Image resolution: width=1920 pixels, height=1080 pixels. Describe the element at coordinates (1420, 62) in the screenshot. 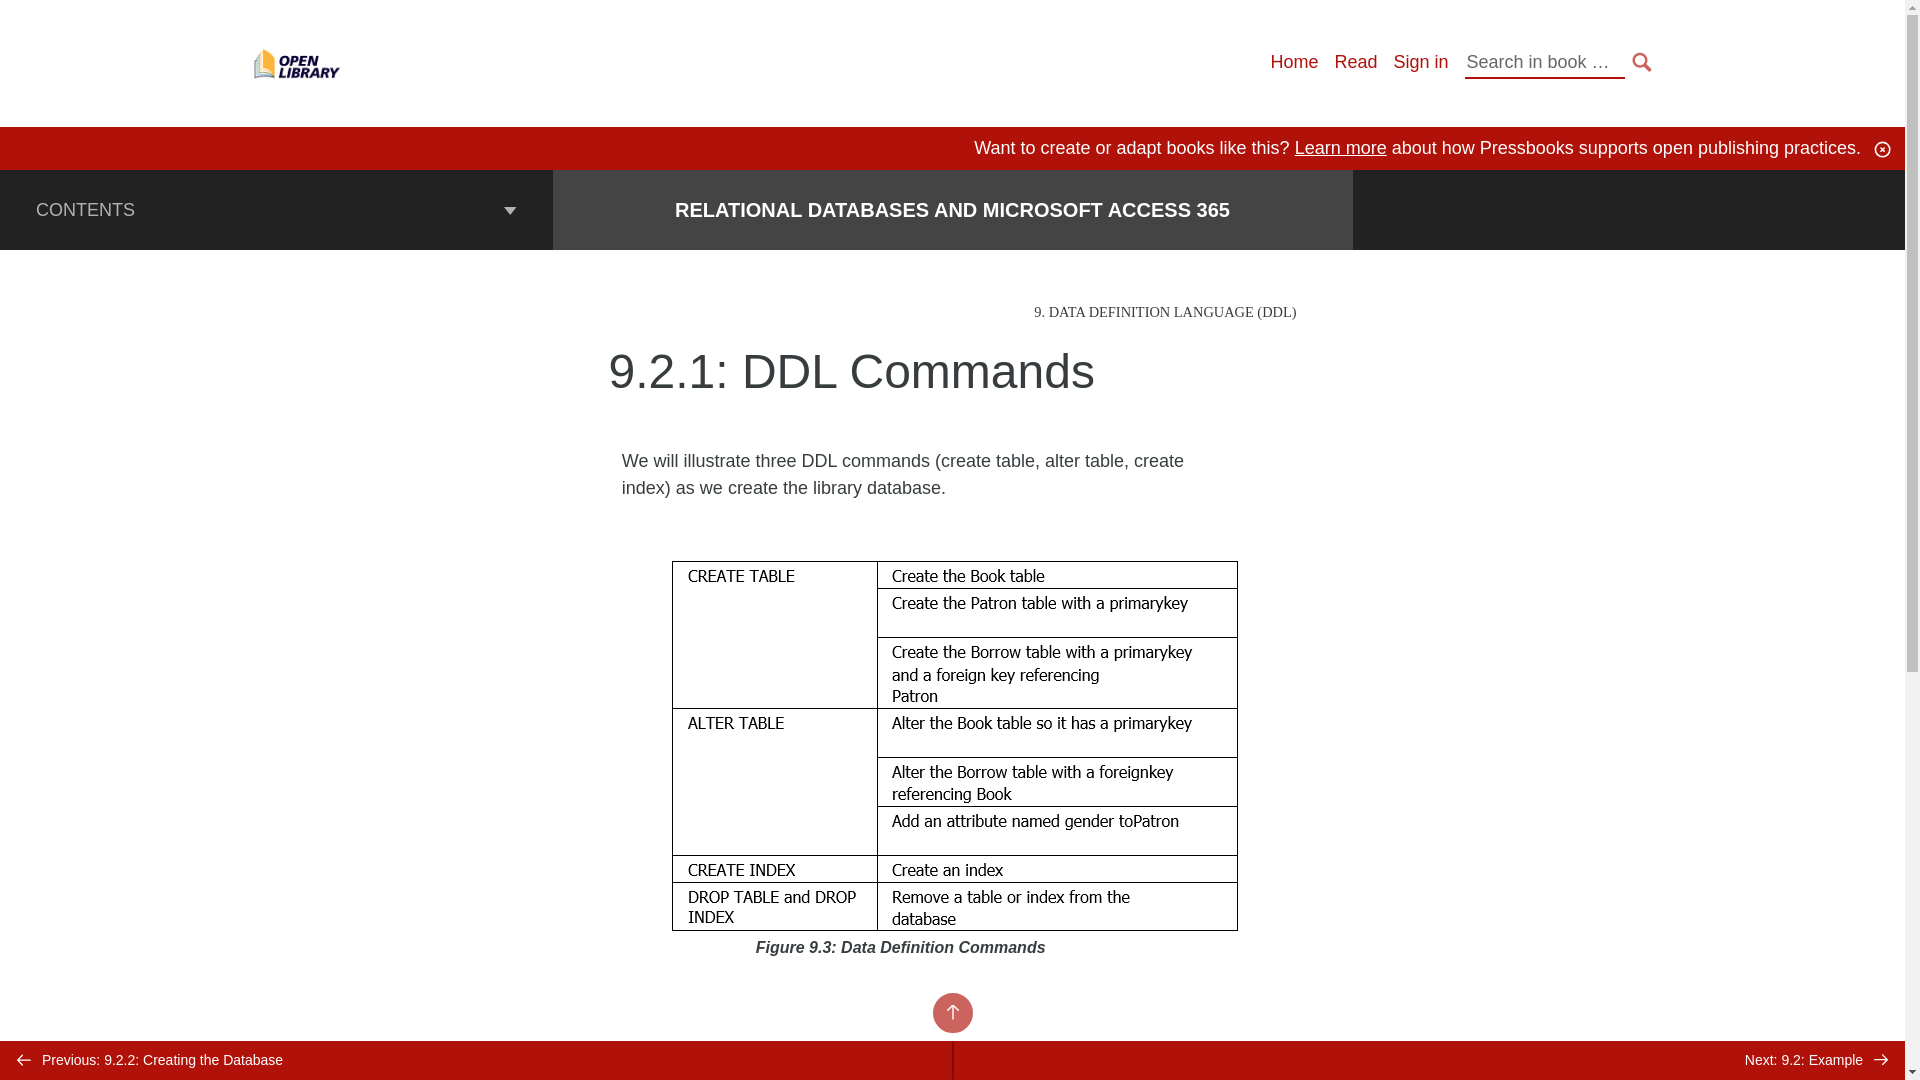

I see `Sign in` at that location.